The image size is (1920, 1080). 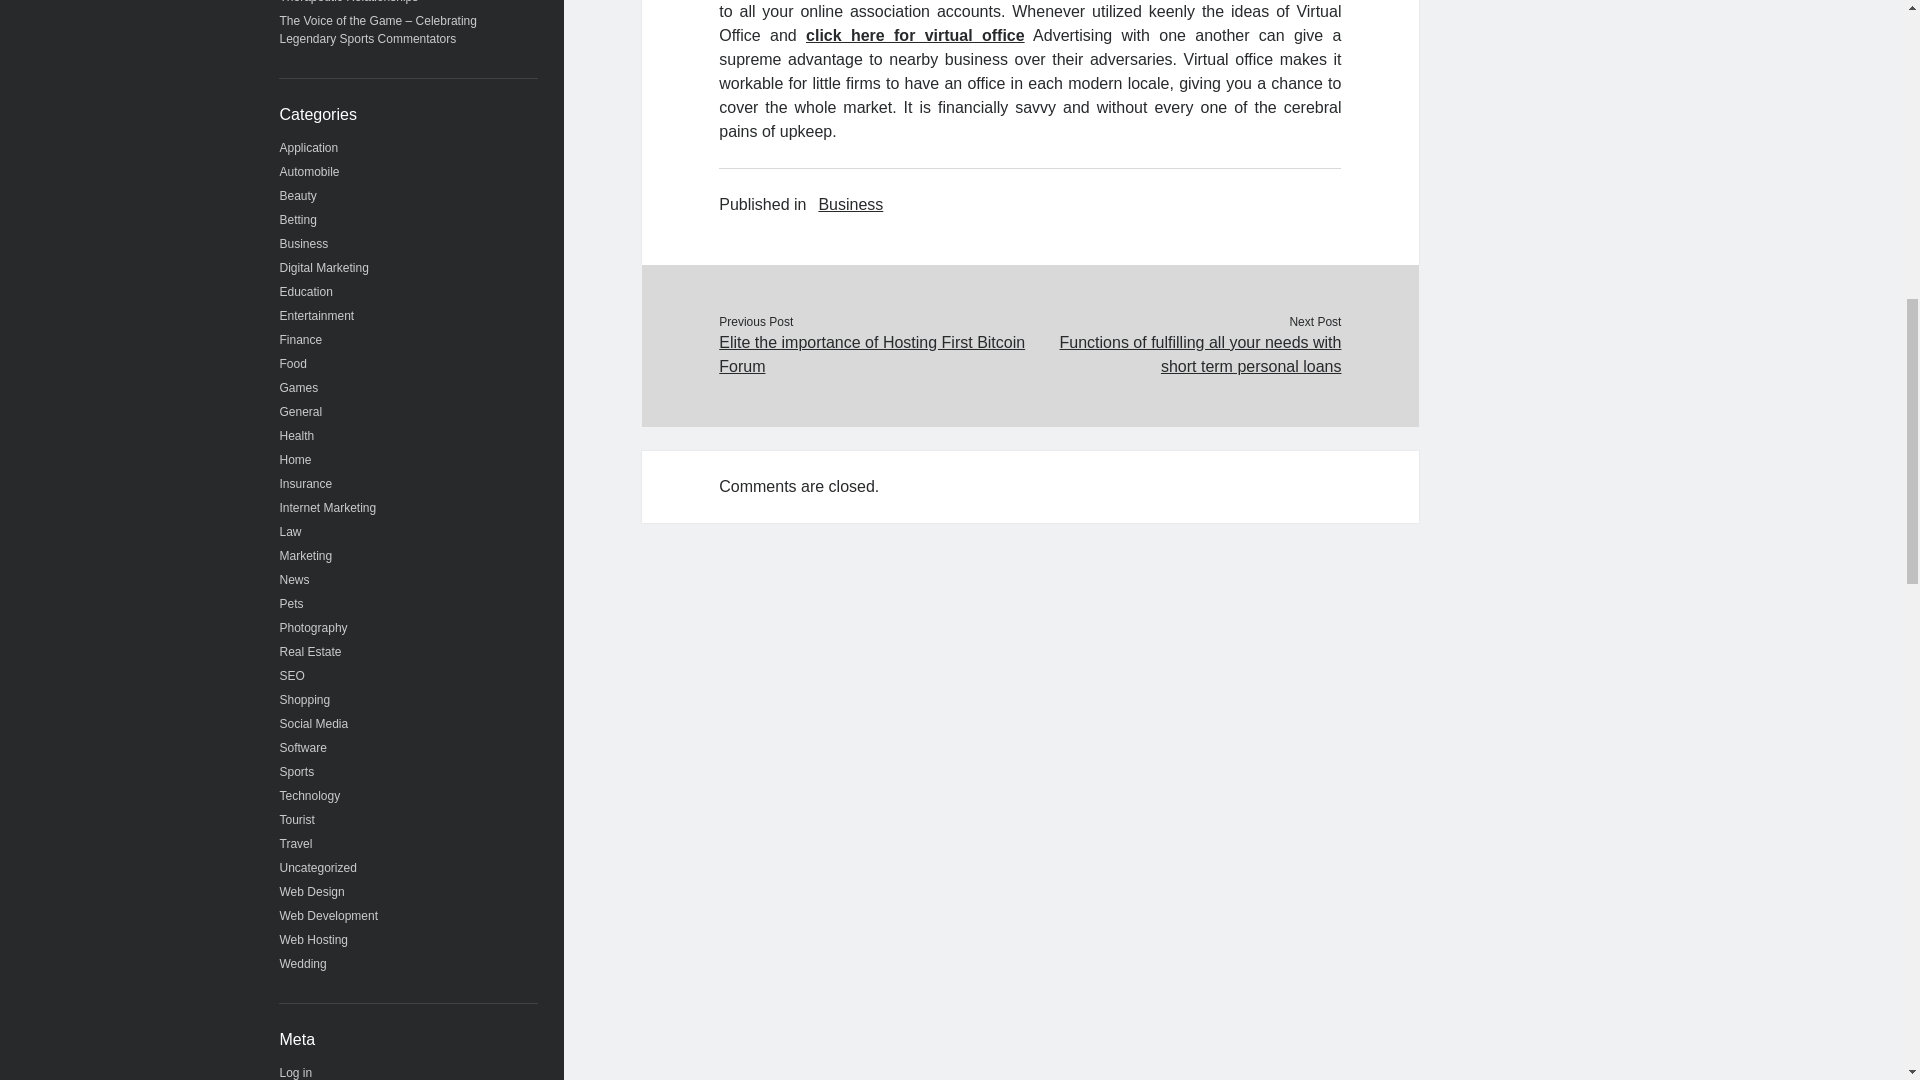 What do you see at coordinates (318, 315) in the screenshot?
I see `Entertainment` at bounding box center [318, 315].